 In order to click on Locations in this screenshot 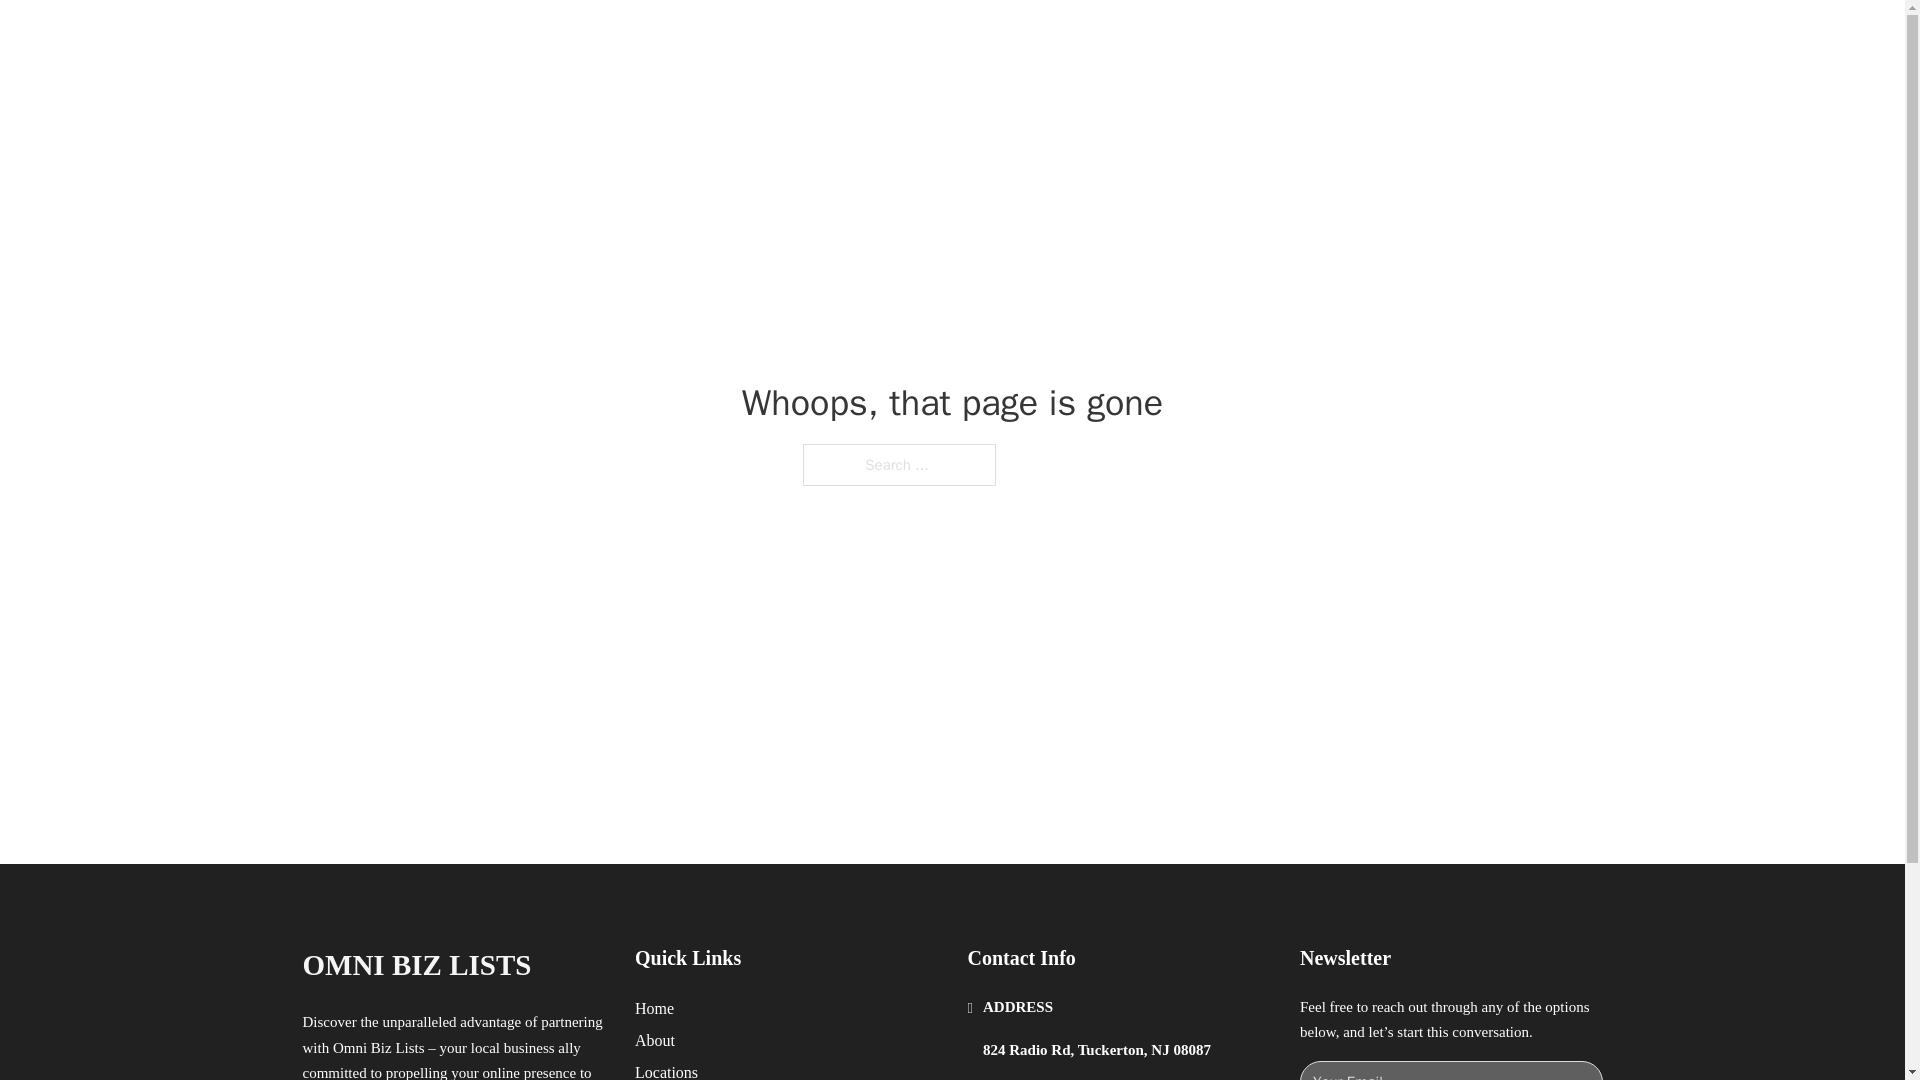, I will do `click(666, 1070)`.